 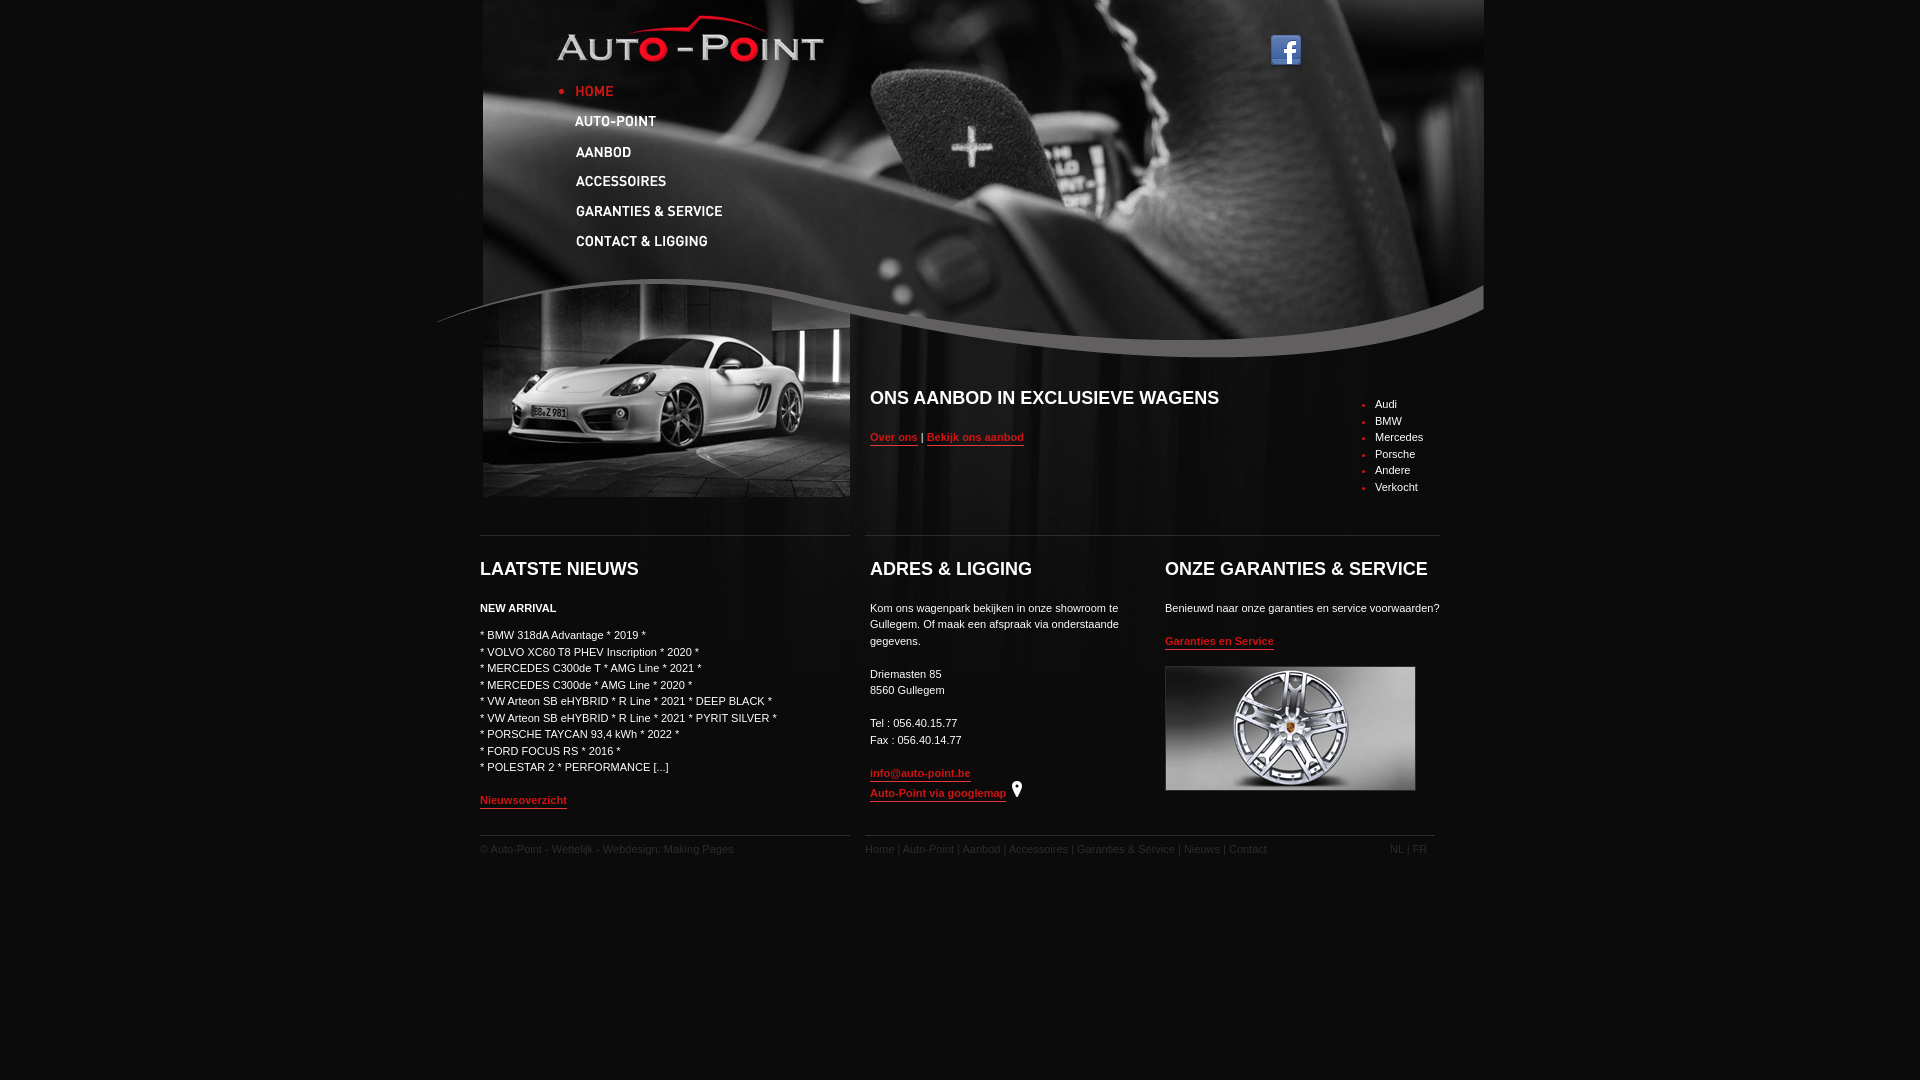 I want to click on Webdesign: Making Pages, so click(x=668, y=849).